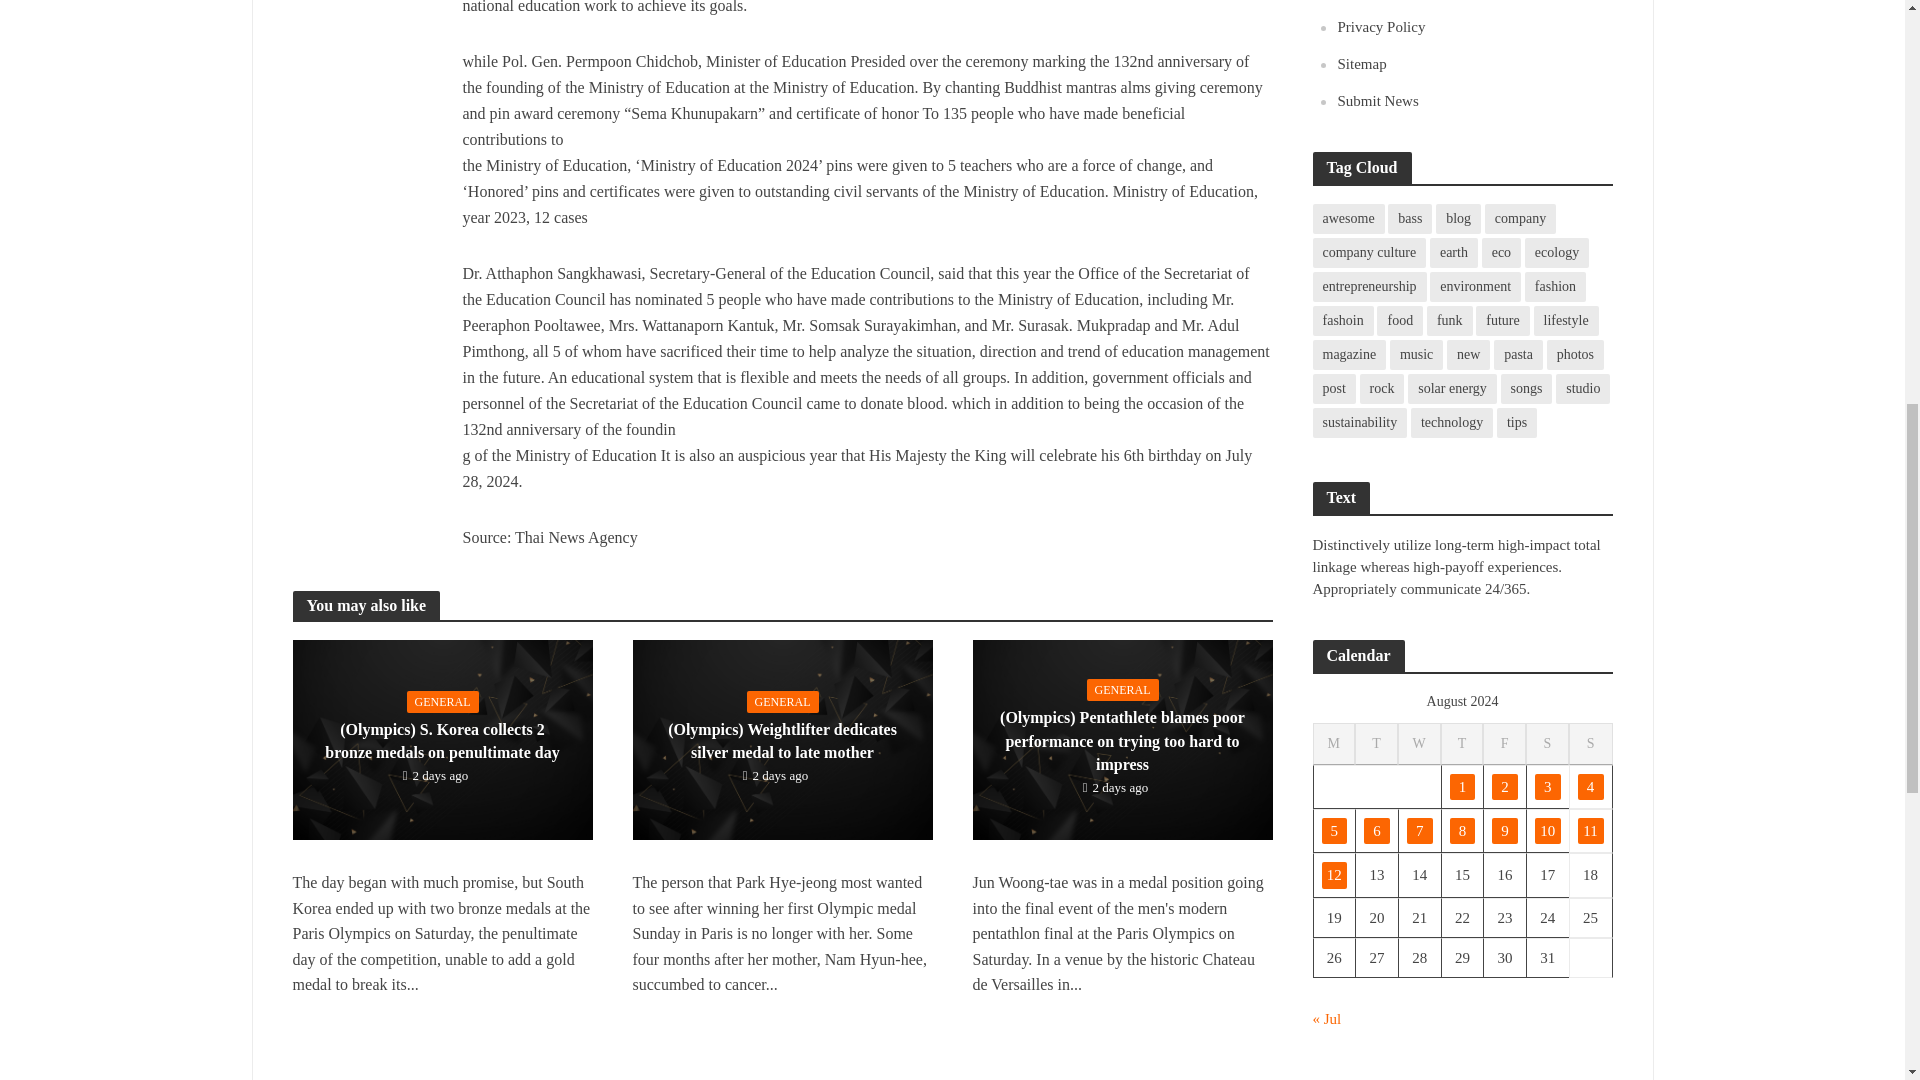 The width and height of the screenshot is (1920, 1080). Describe the element at coordinates (1504, 744) in the screenshot. I see `Friday` at that location.